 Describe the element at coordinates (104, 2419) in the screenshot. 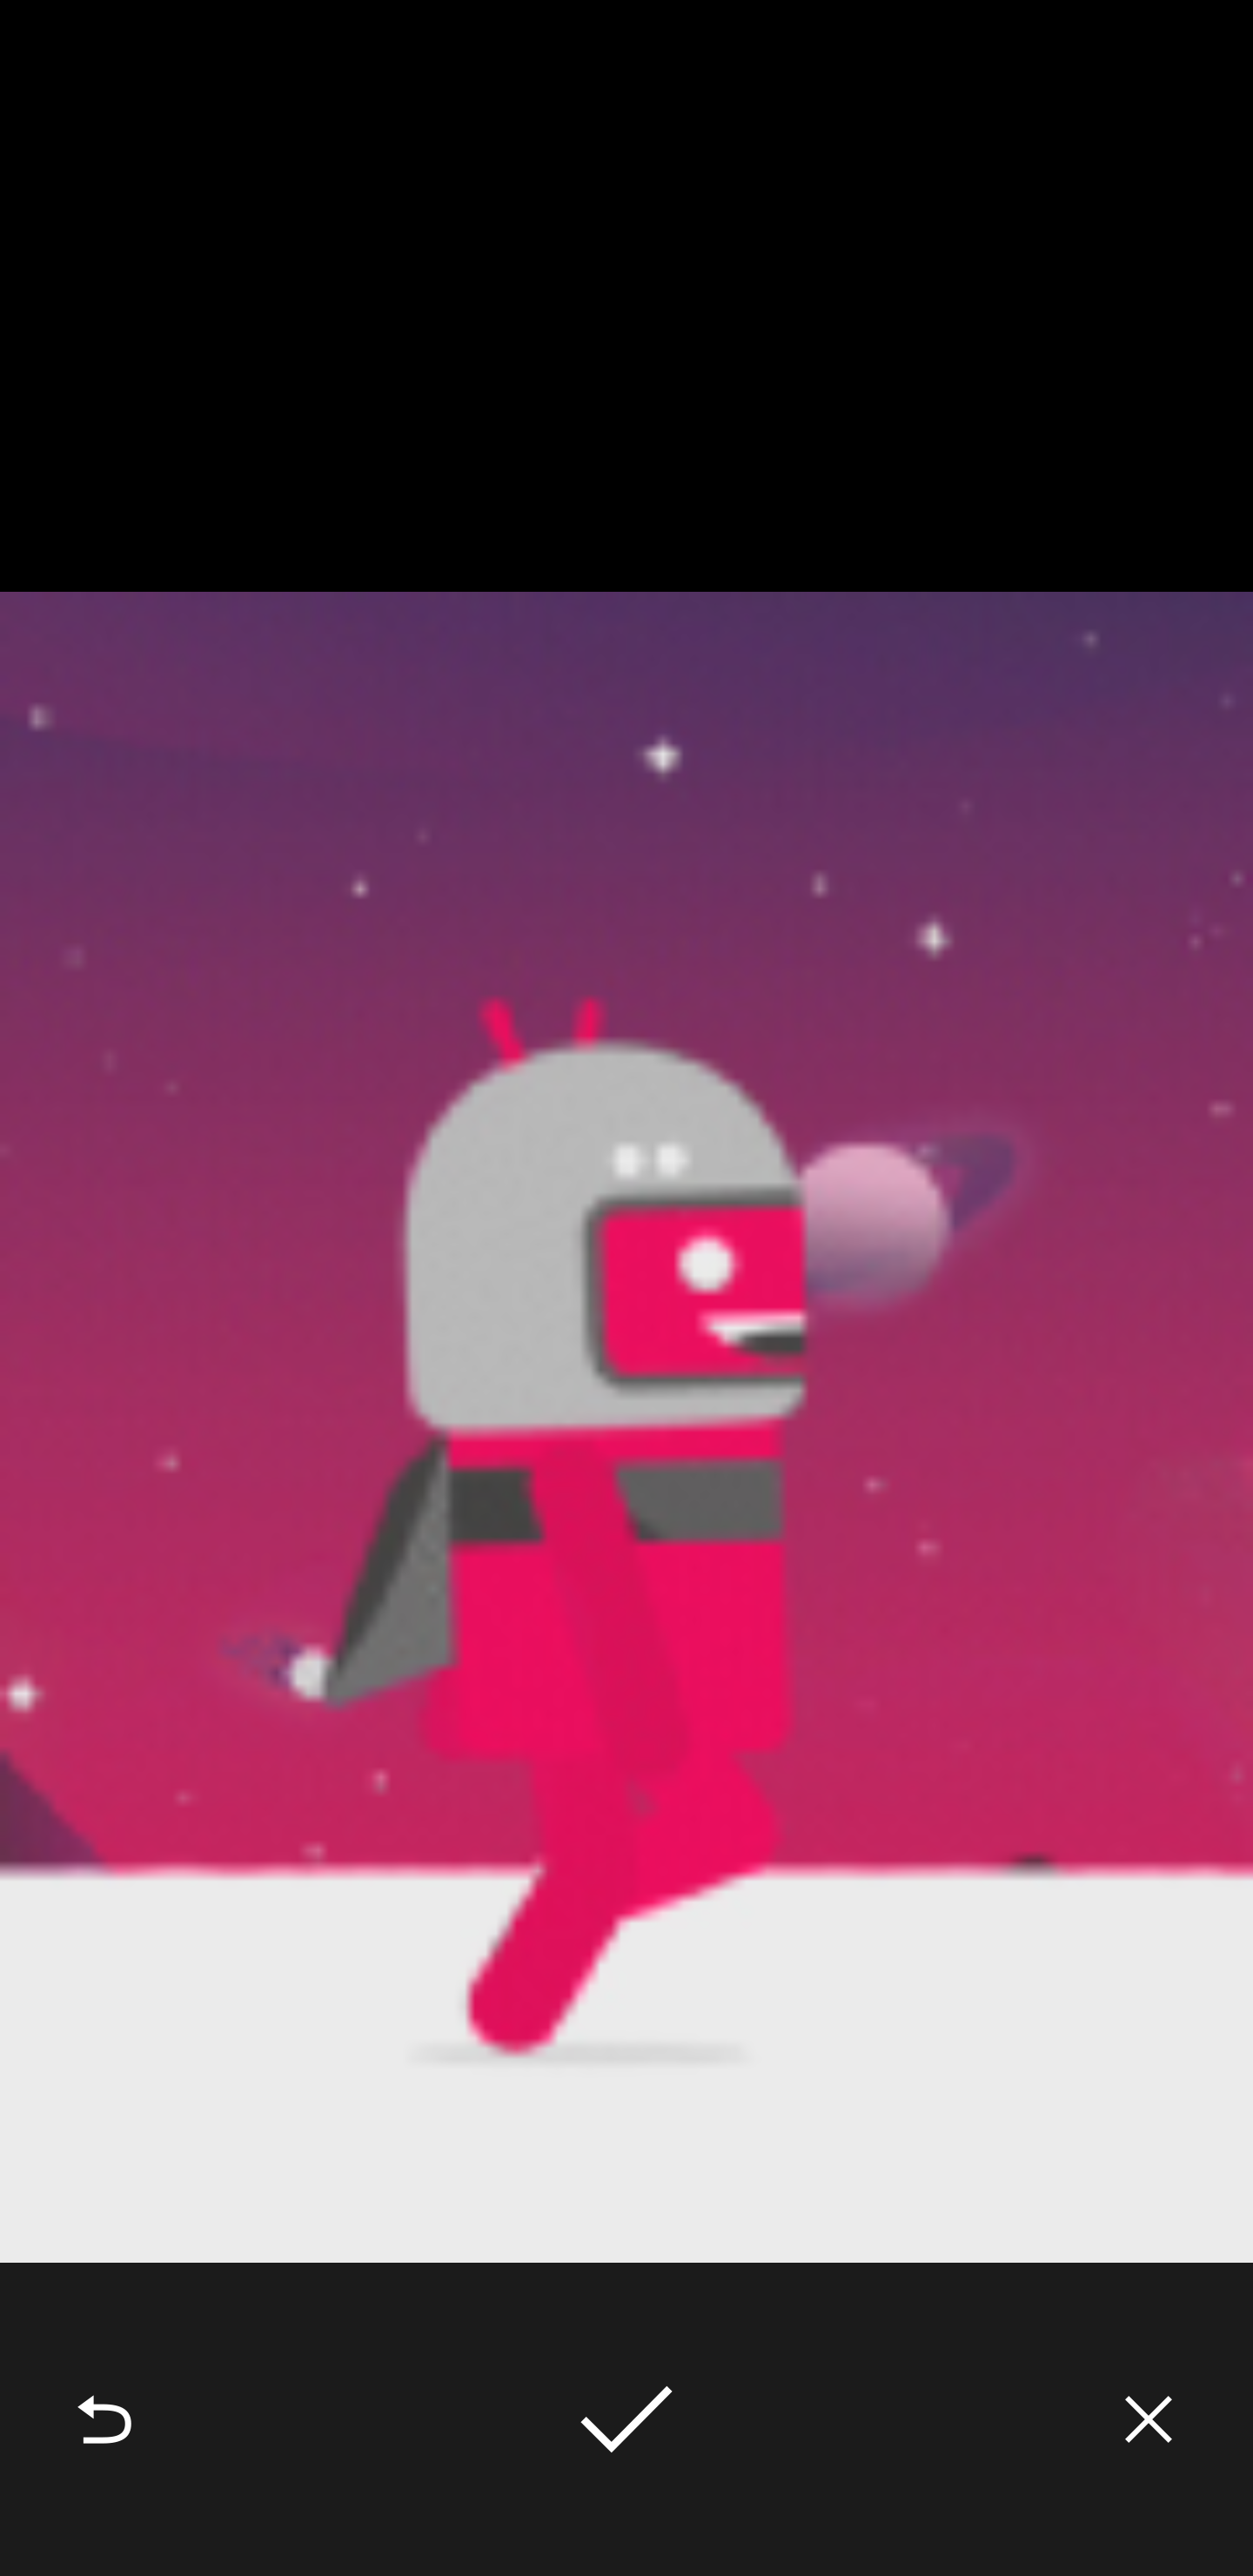

I see `Retake` at that location.